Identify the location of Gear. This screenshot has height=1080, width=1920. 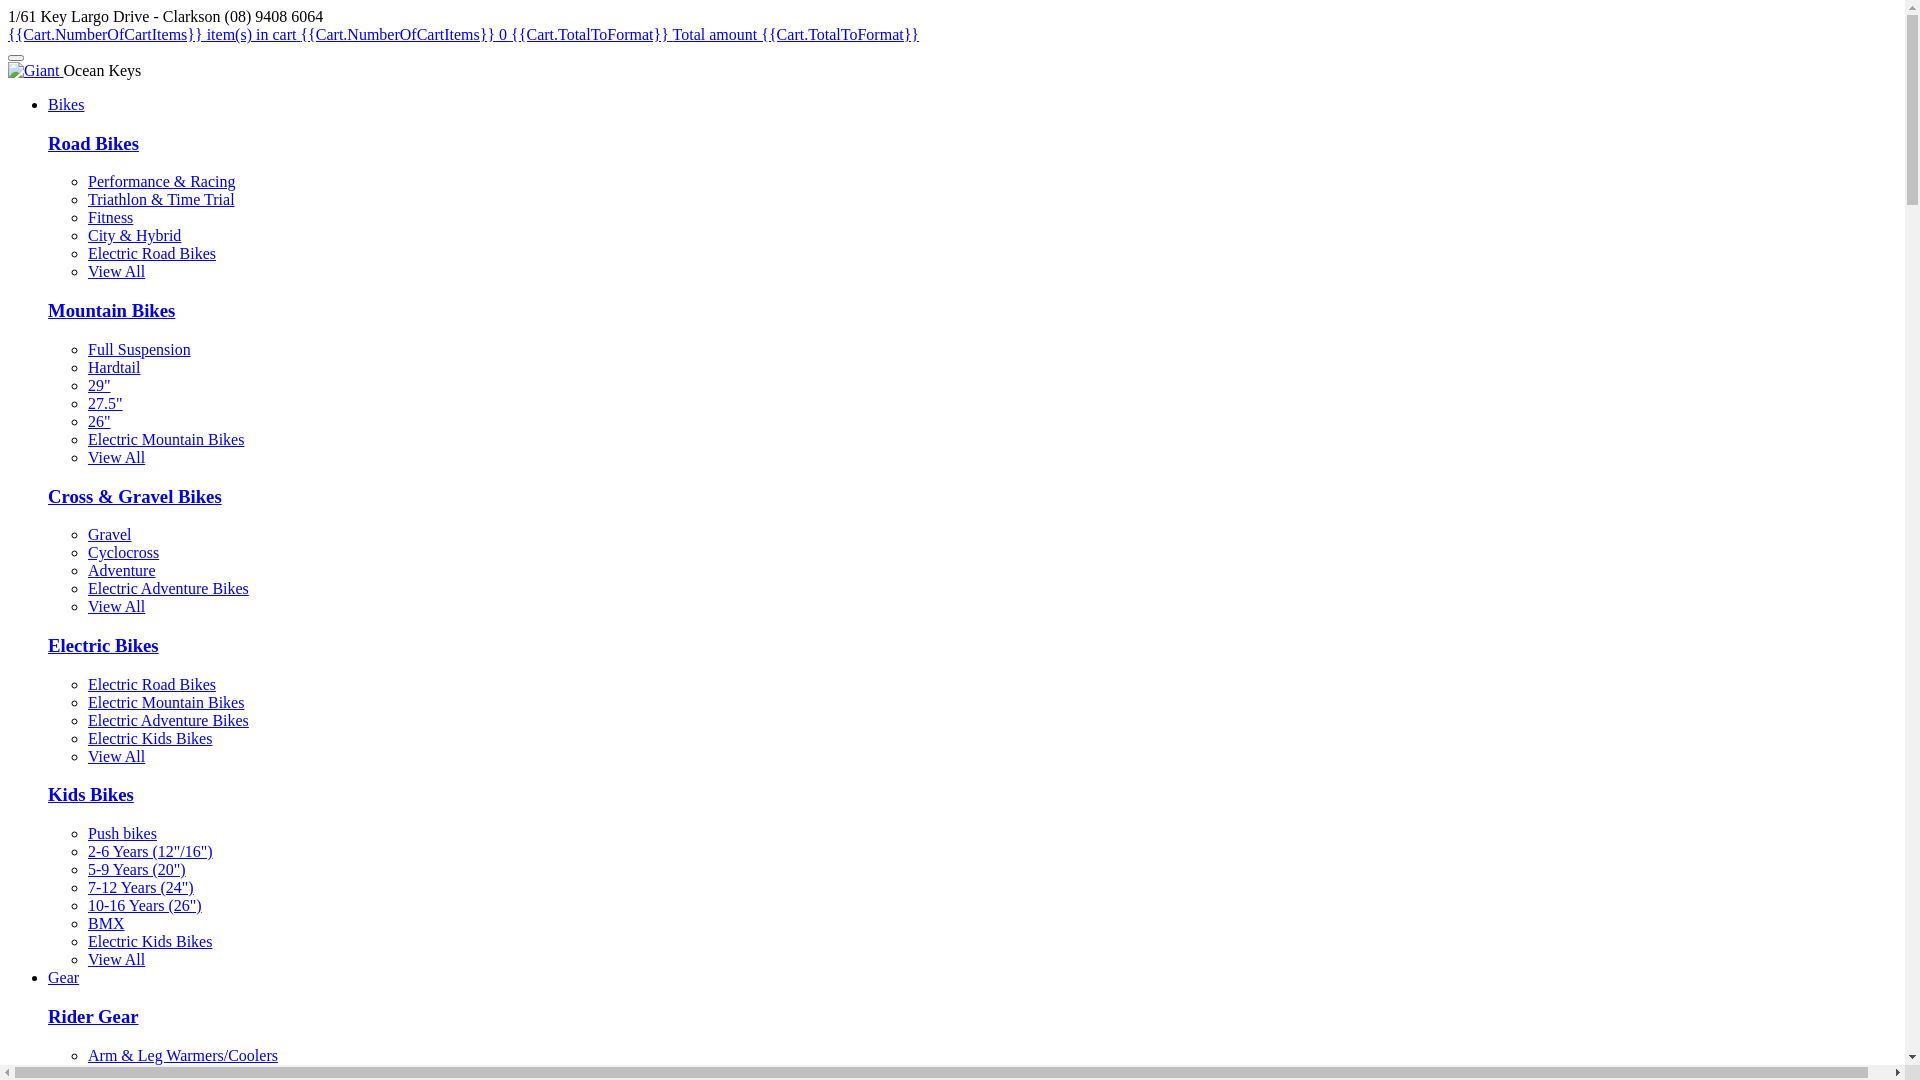
(64, 978).